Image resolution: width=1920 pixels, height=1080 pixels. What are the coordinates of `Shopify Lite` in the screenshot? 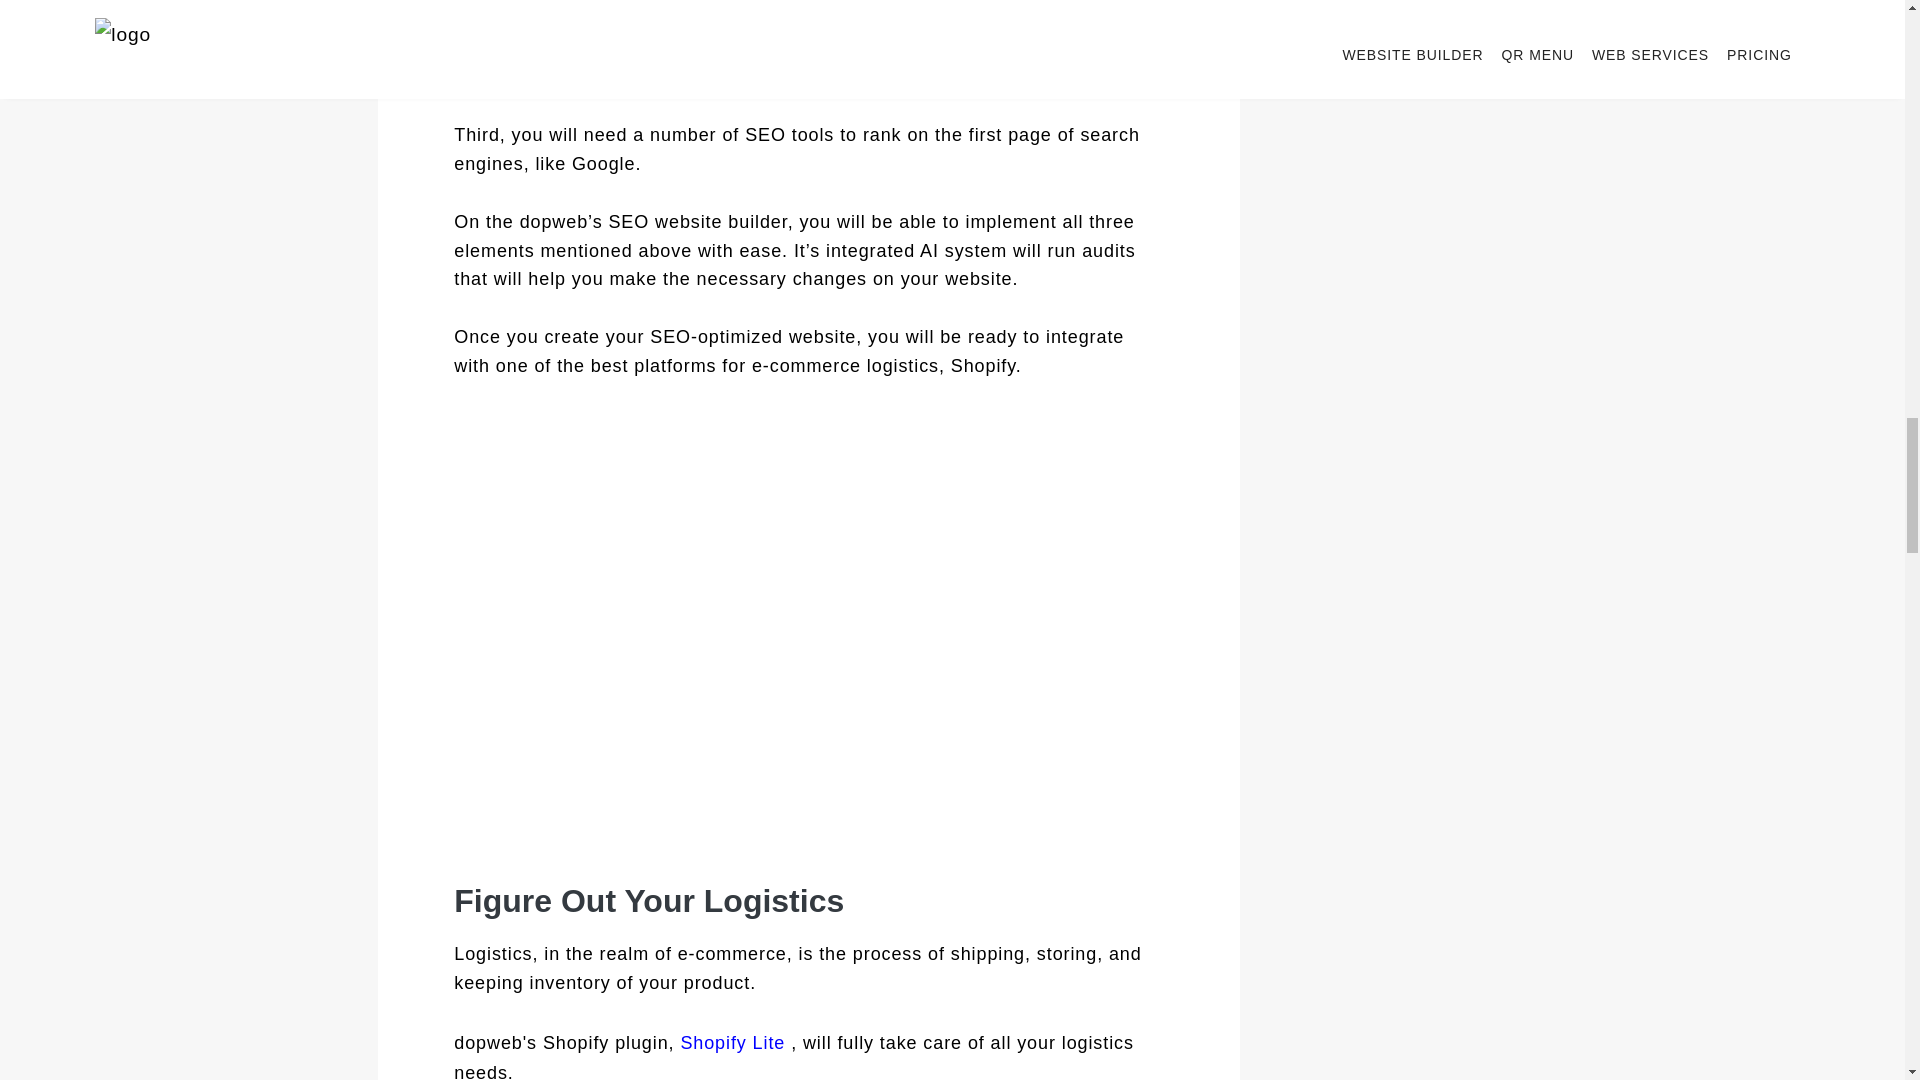 It's located at (735, 1042).